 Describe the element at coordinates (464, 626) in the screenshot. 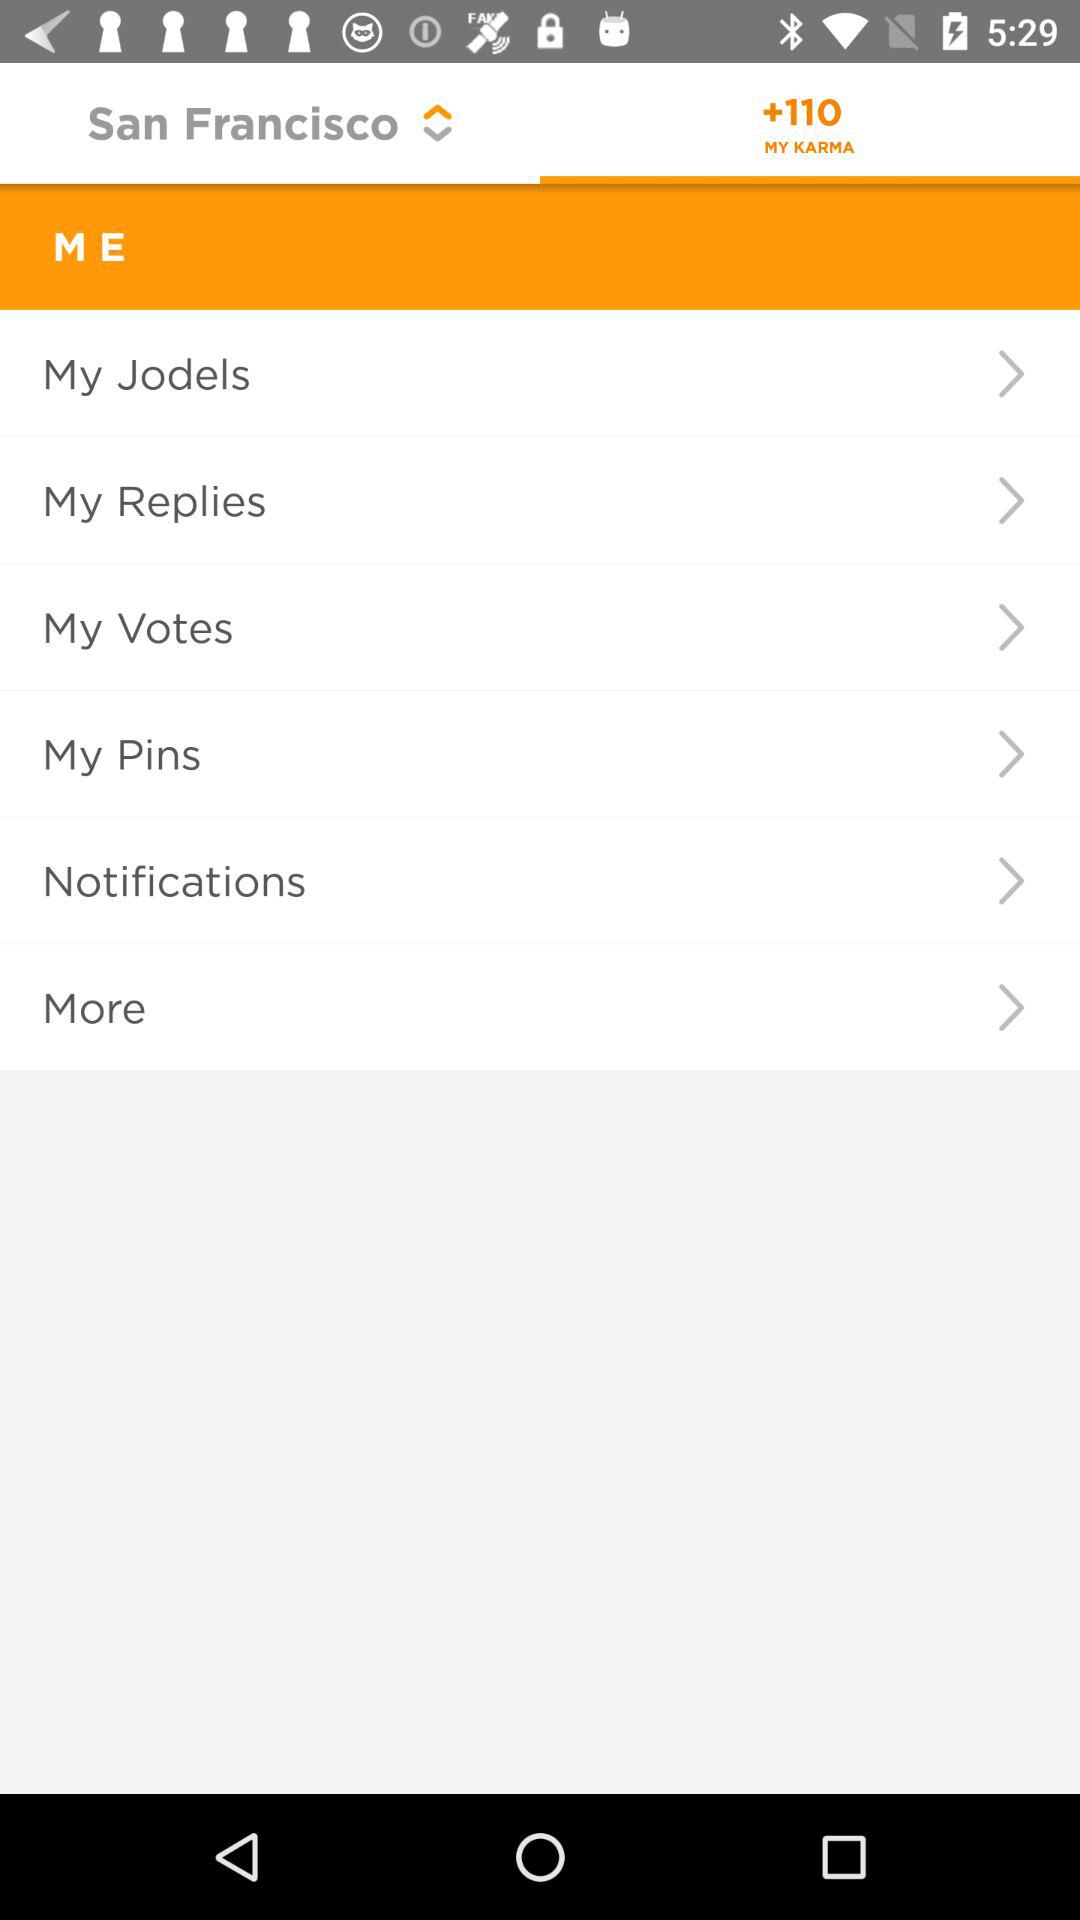

I see `click the icon below my replies` at that location.